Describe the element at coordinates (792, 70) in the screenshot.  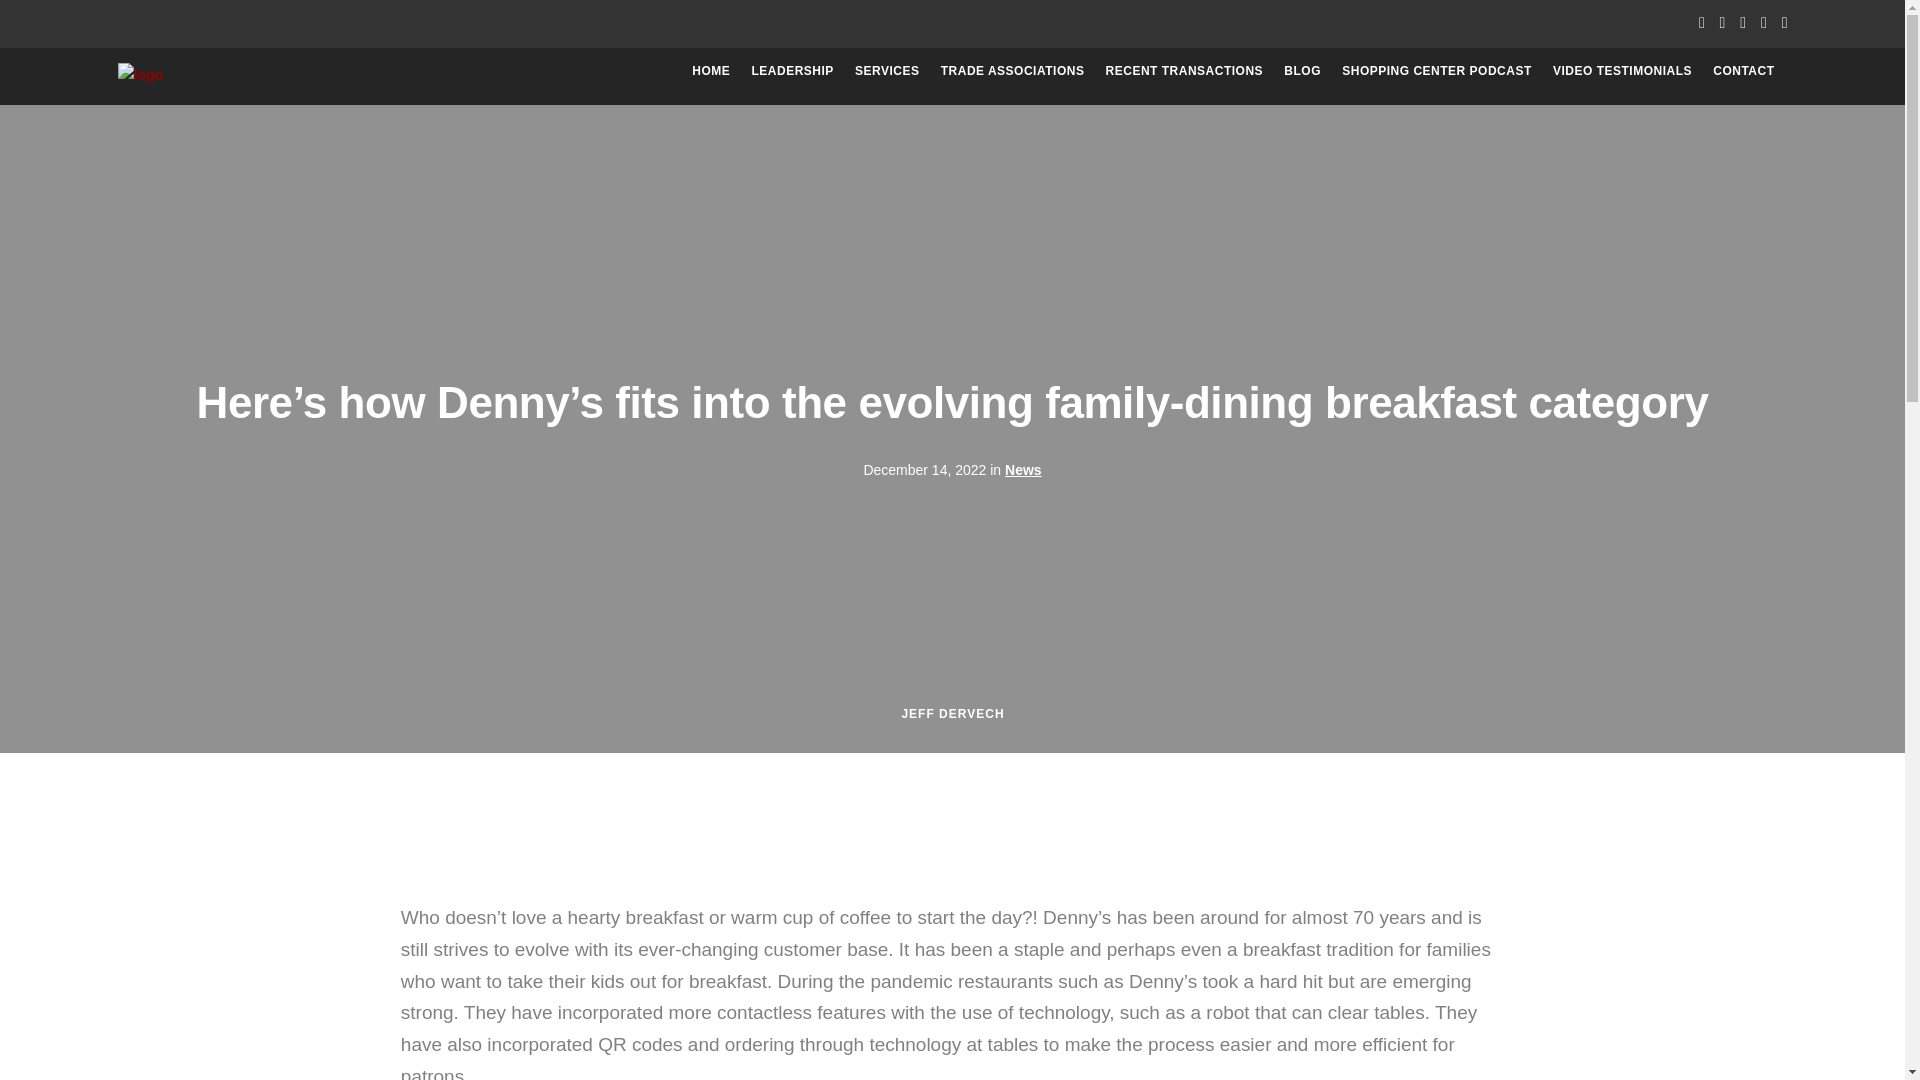
I see `LEADERSHIP` at that location.